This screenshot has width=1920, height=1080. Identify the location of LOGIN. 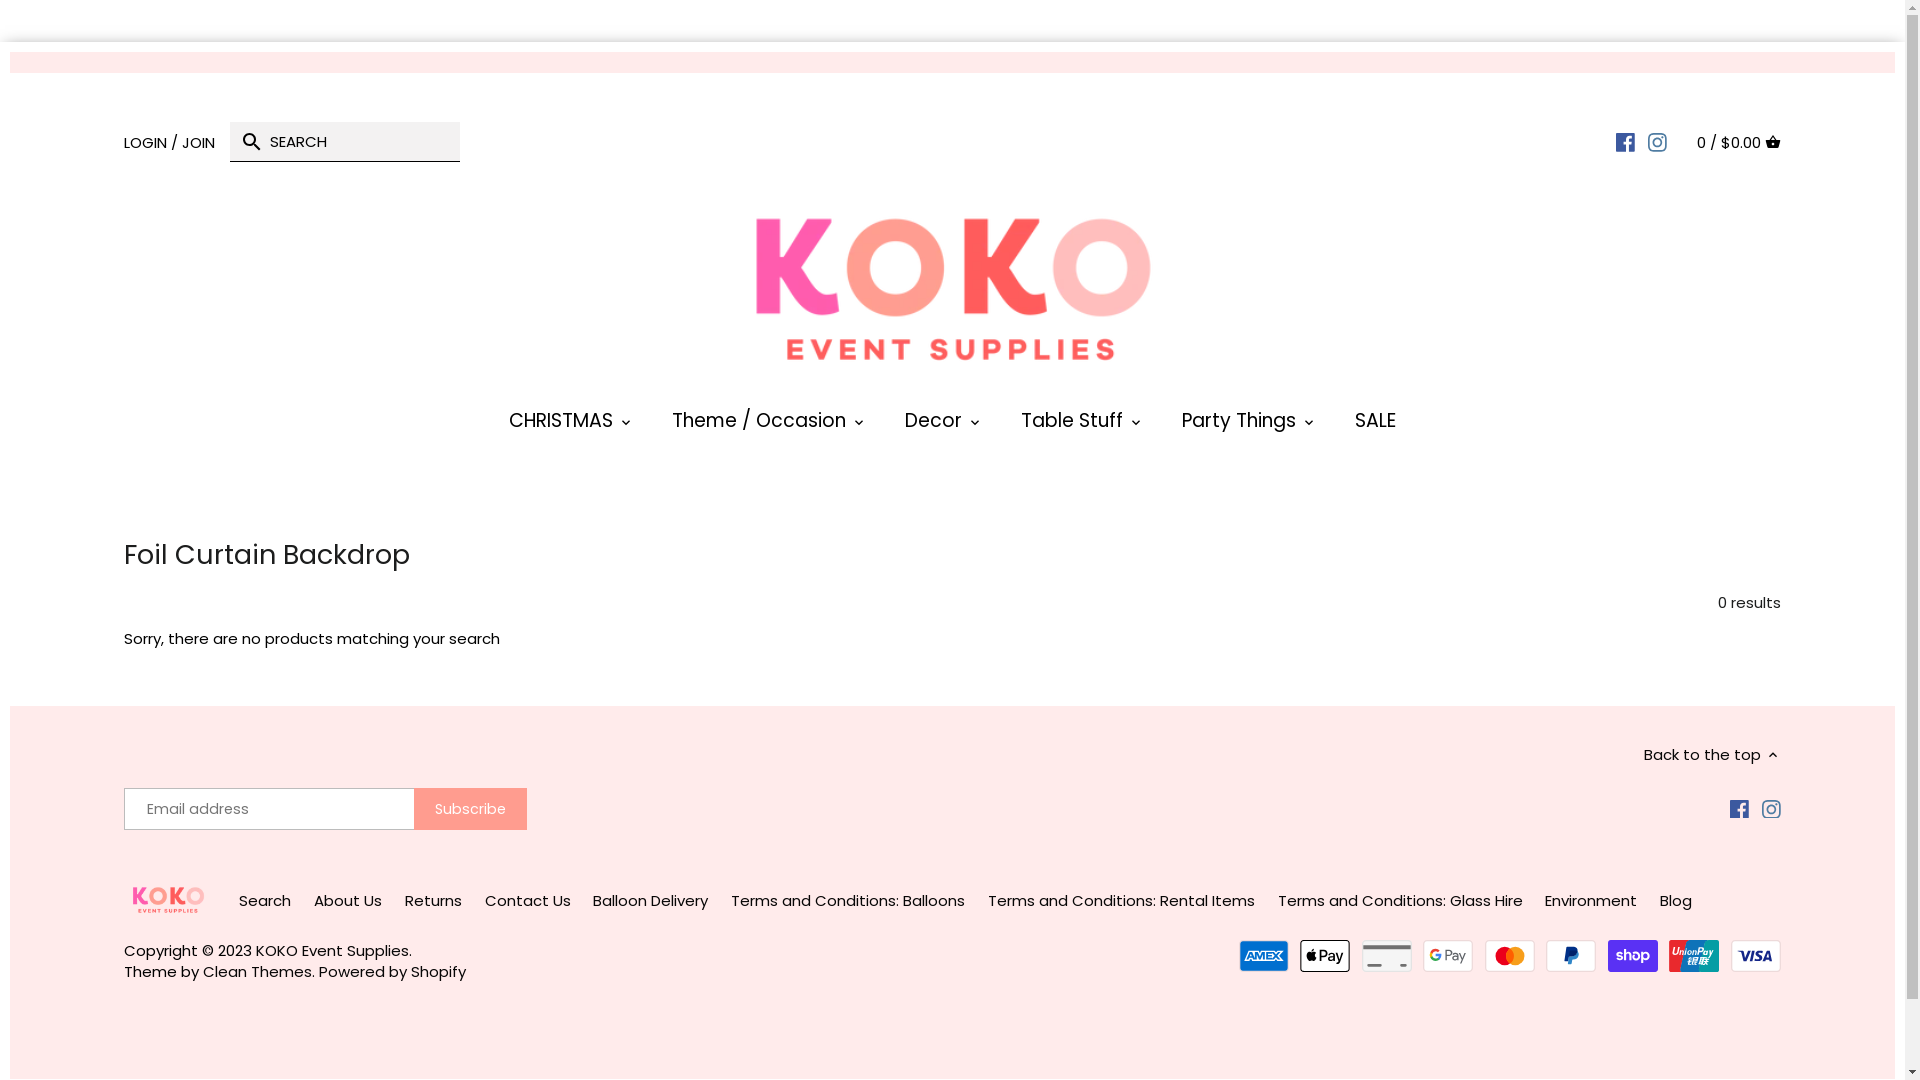
(146, 142).